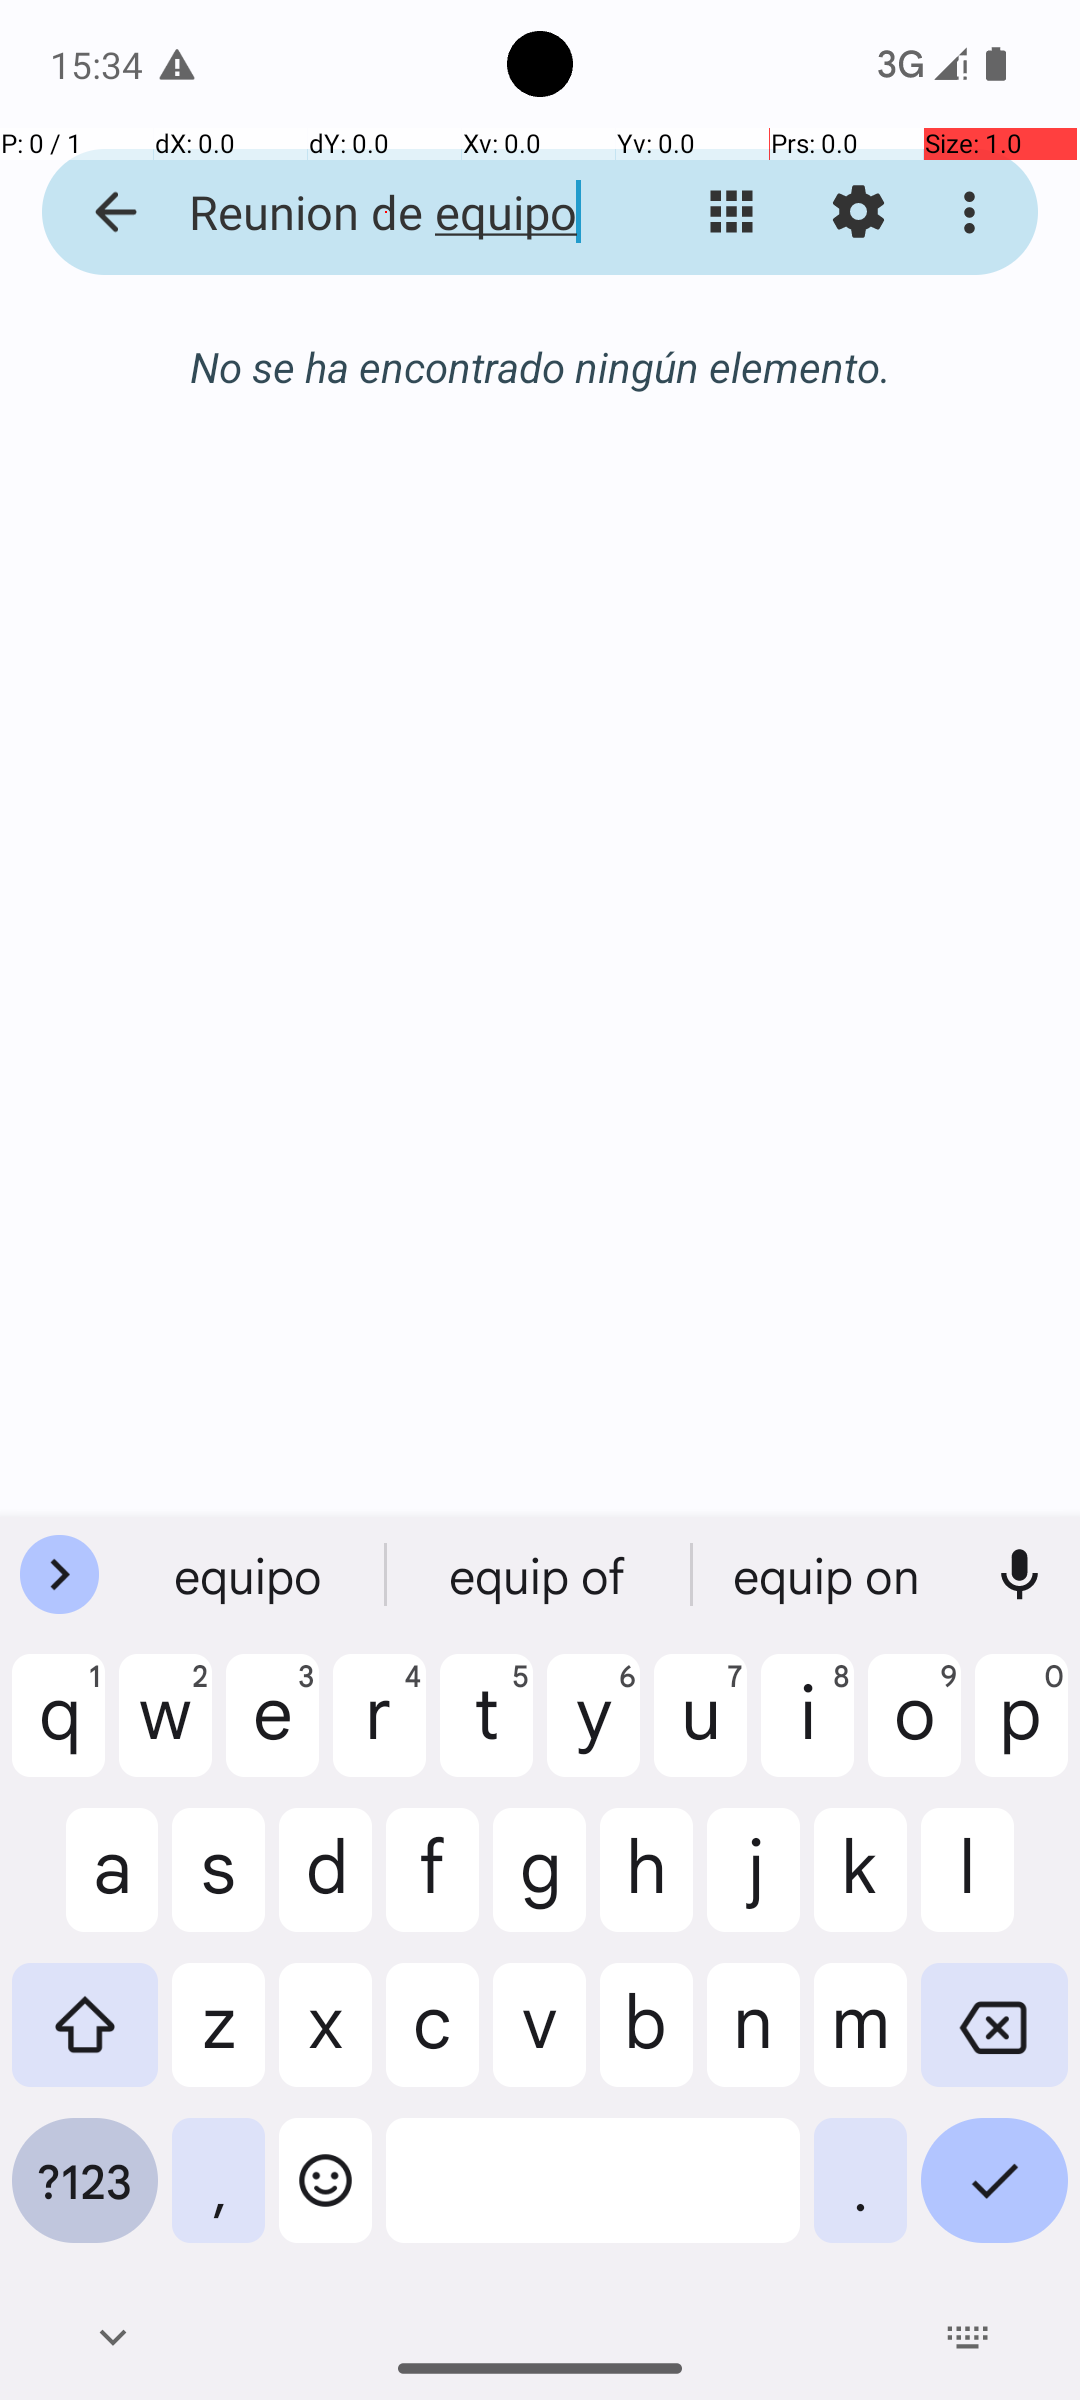 Image resolution: width=1080 pixels, height=2400 pixels. I want to click on equipo, so click(540, 1575).